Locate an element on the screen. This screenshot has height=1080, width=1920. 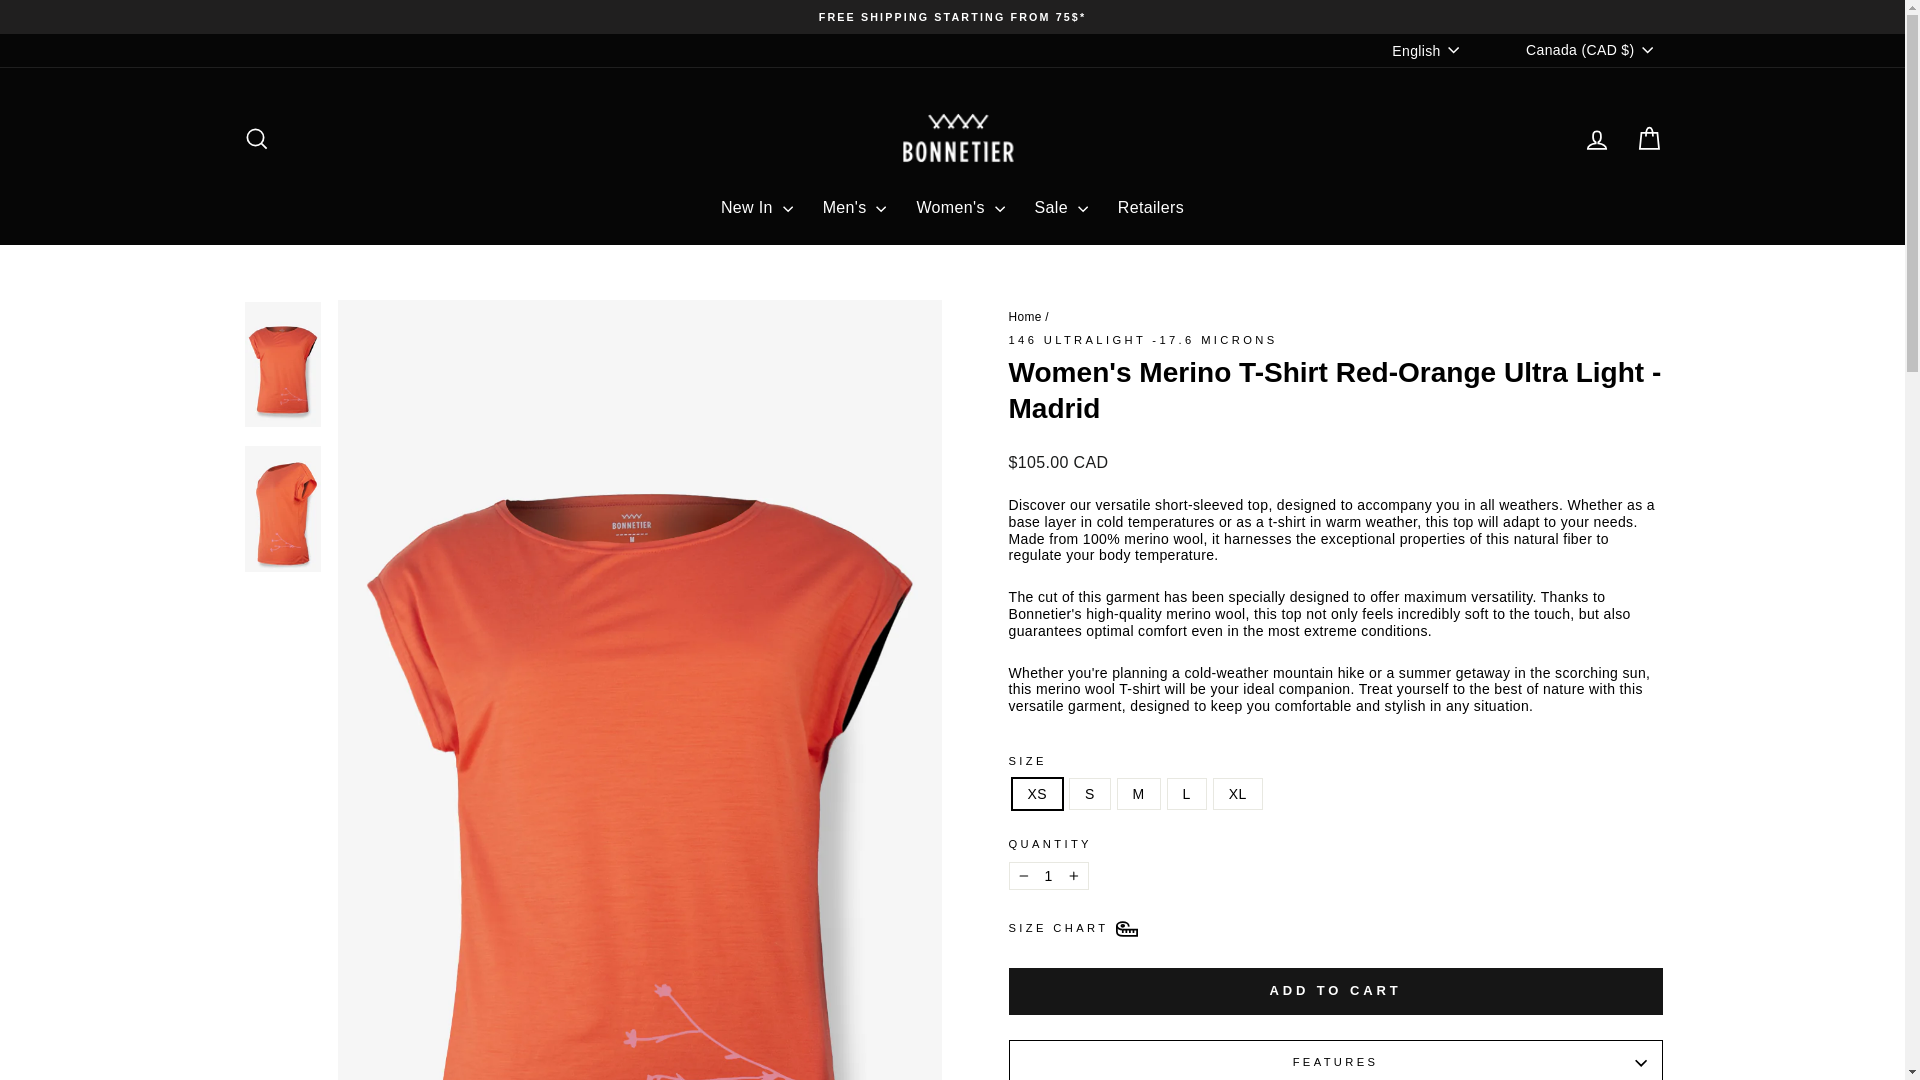
Back to the frontpage is located at coordinates (1024, 316).